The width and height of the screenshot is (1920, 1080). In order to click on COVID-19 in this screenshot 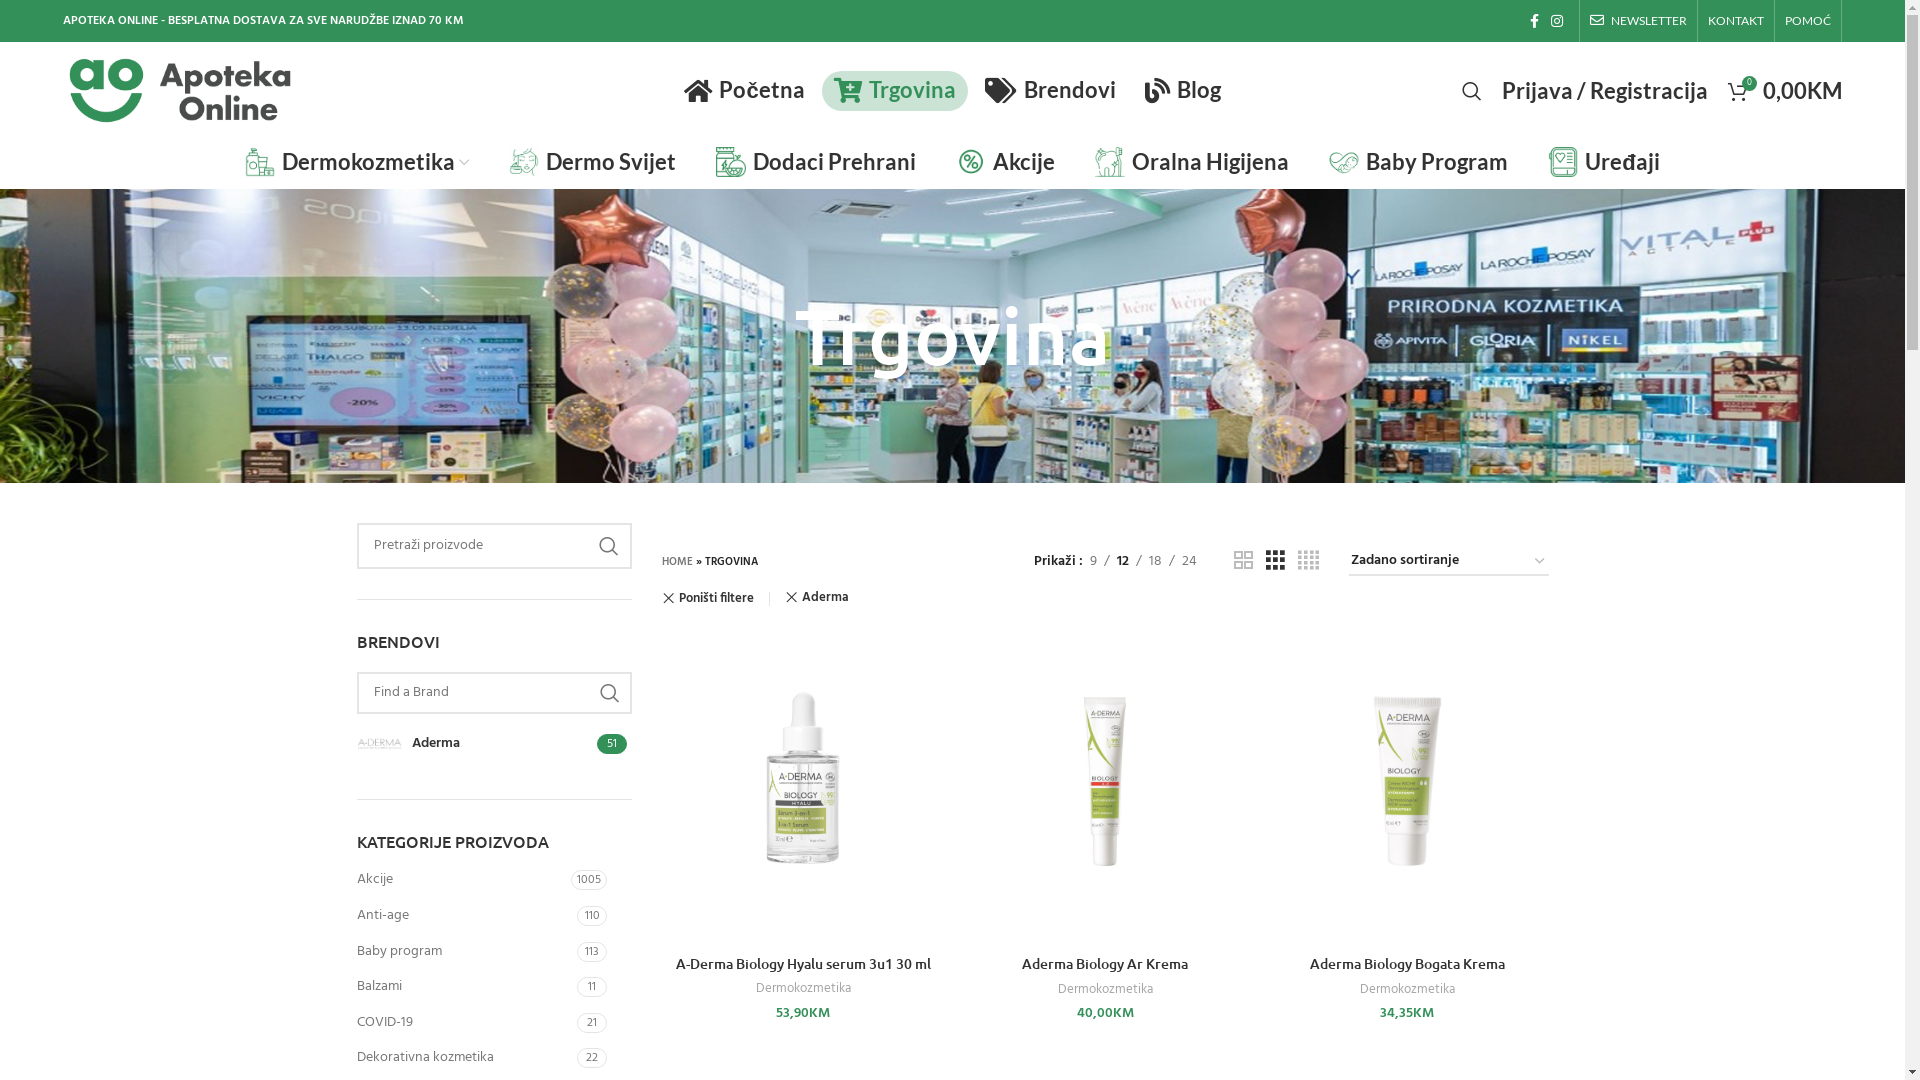, I will do `click(466, 1023)`.